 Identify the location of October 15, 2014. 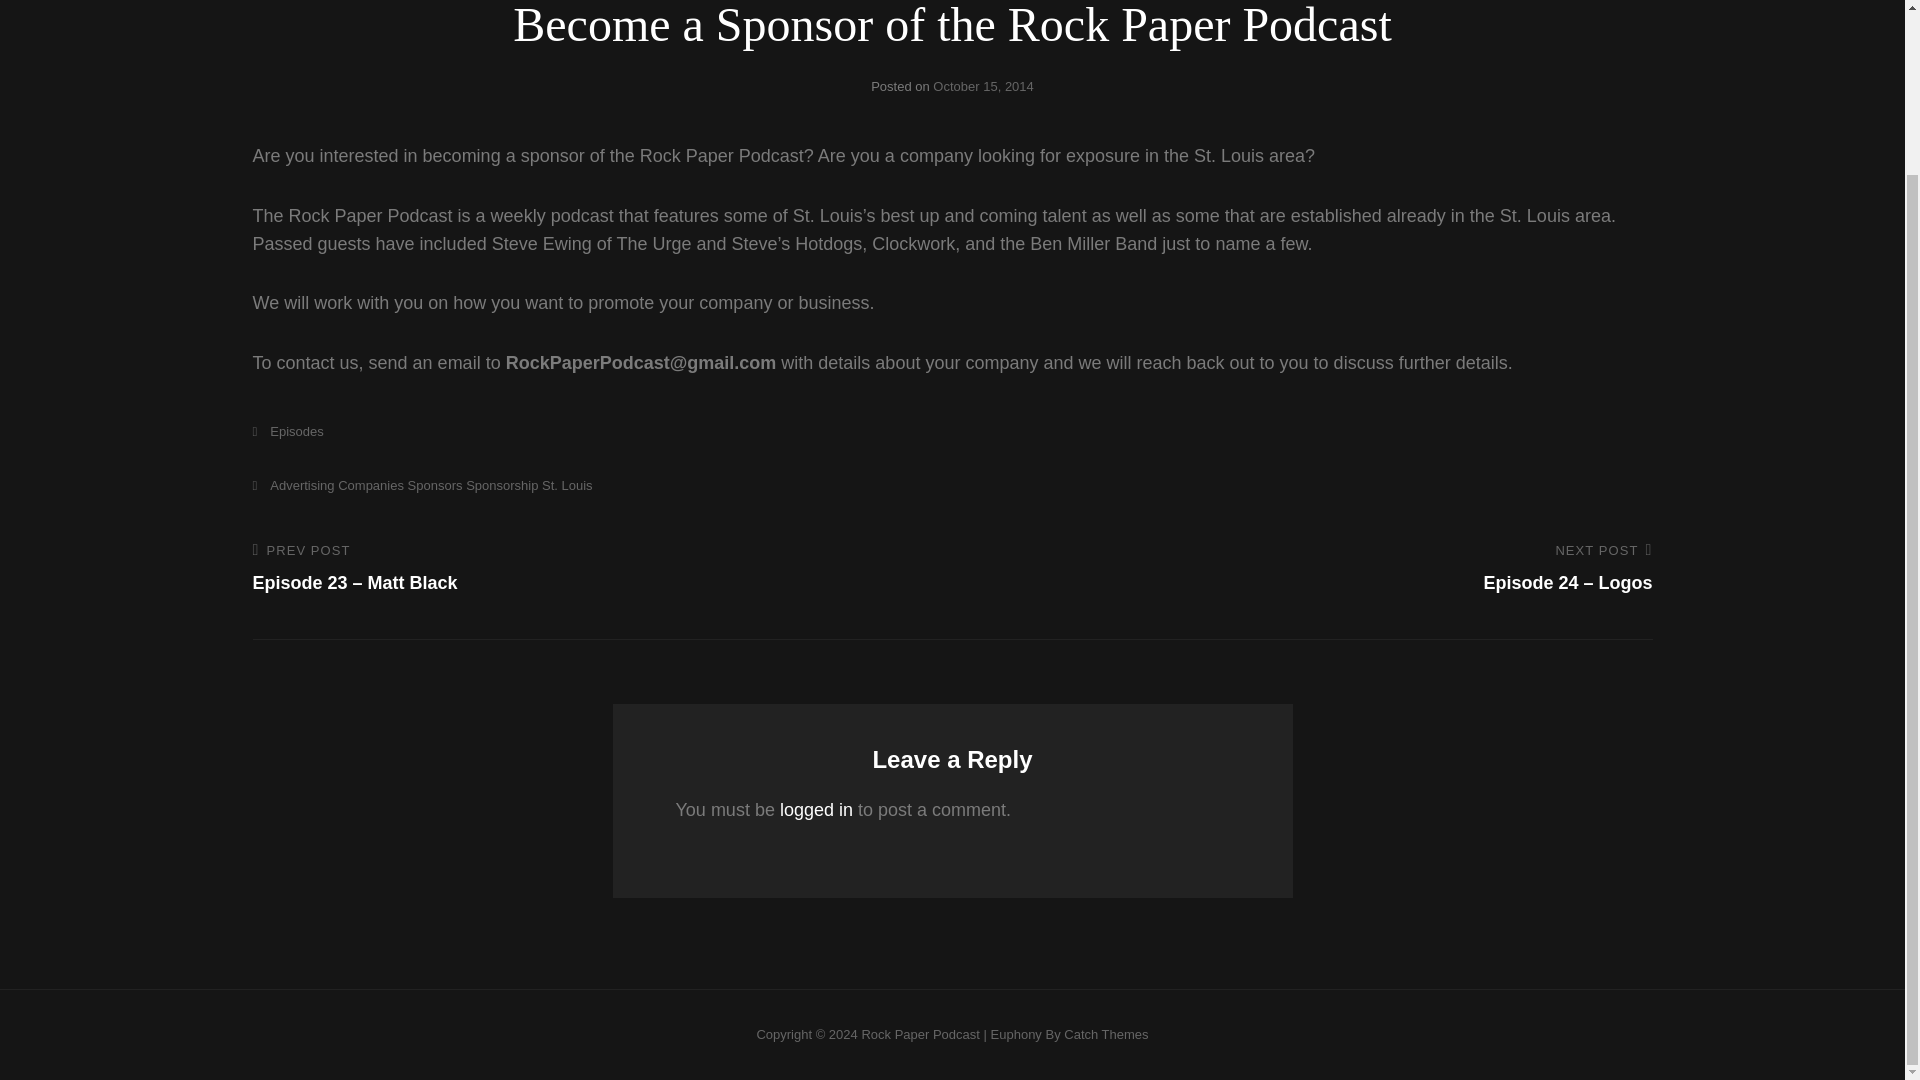
(982, 86).